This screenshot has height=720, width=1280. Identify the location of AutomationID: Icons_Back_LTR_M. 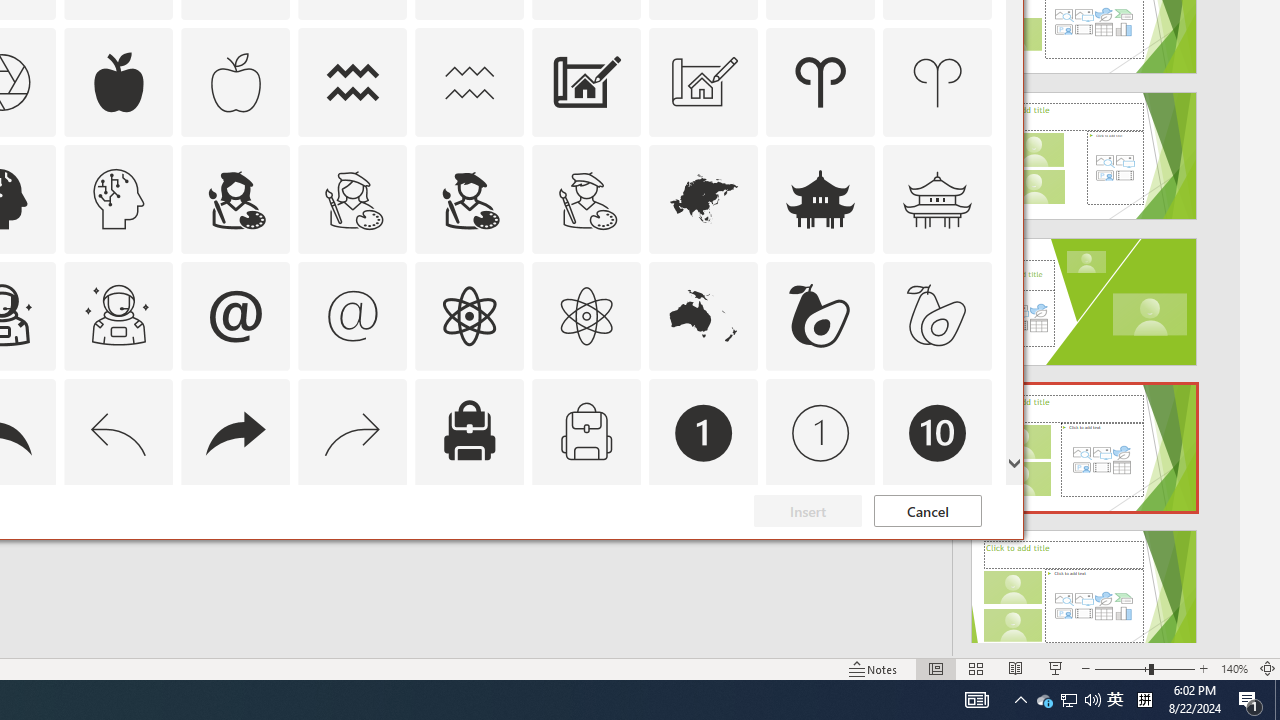
(118, 432).